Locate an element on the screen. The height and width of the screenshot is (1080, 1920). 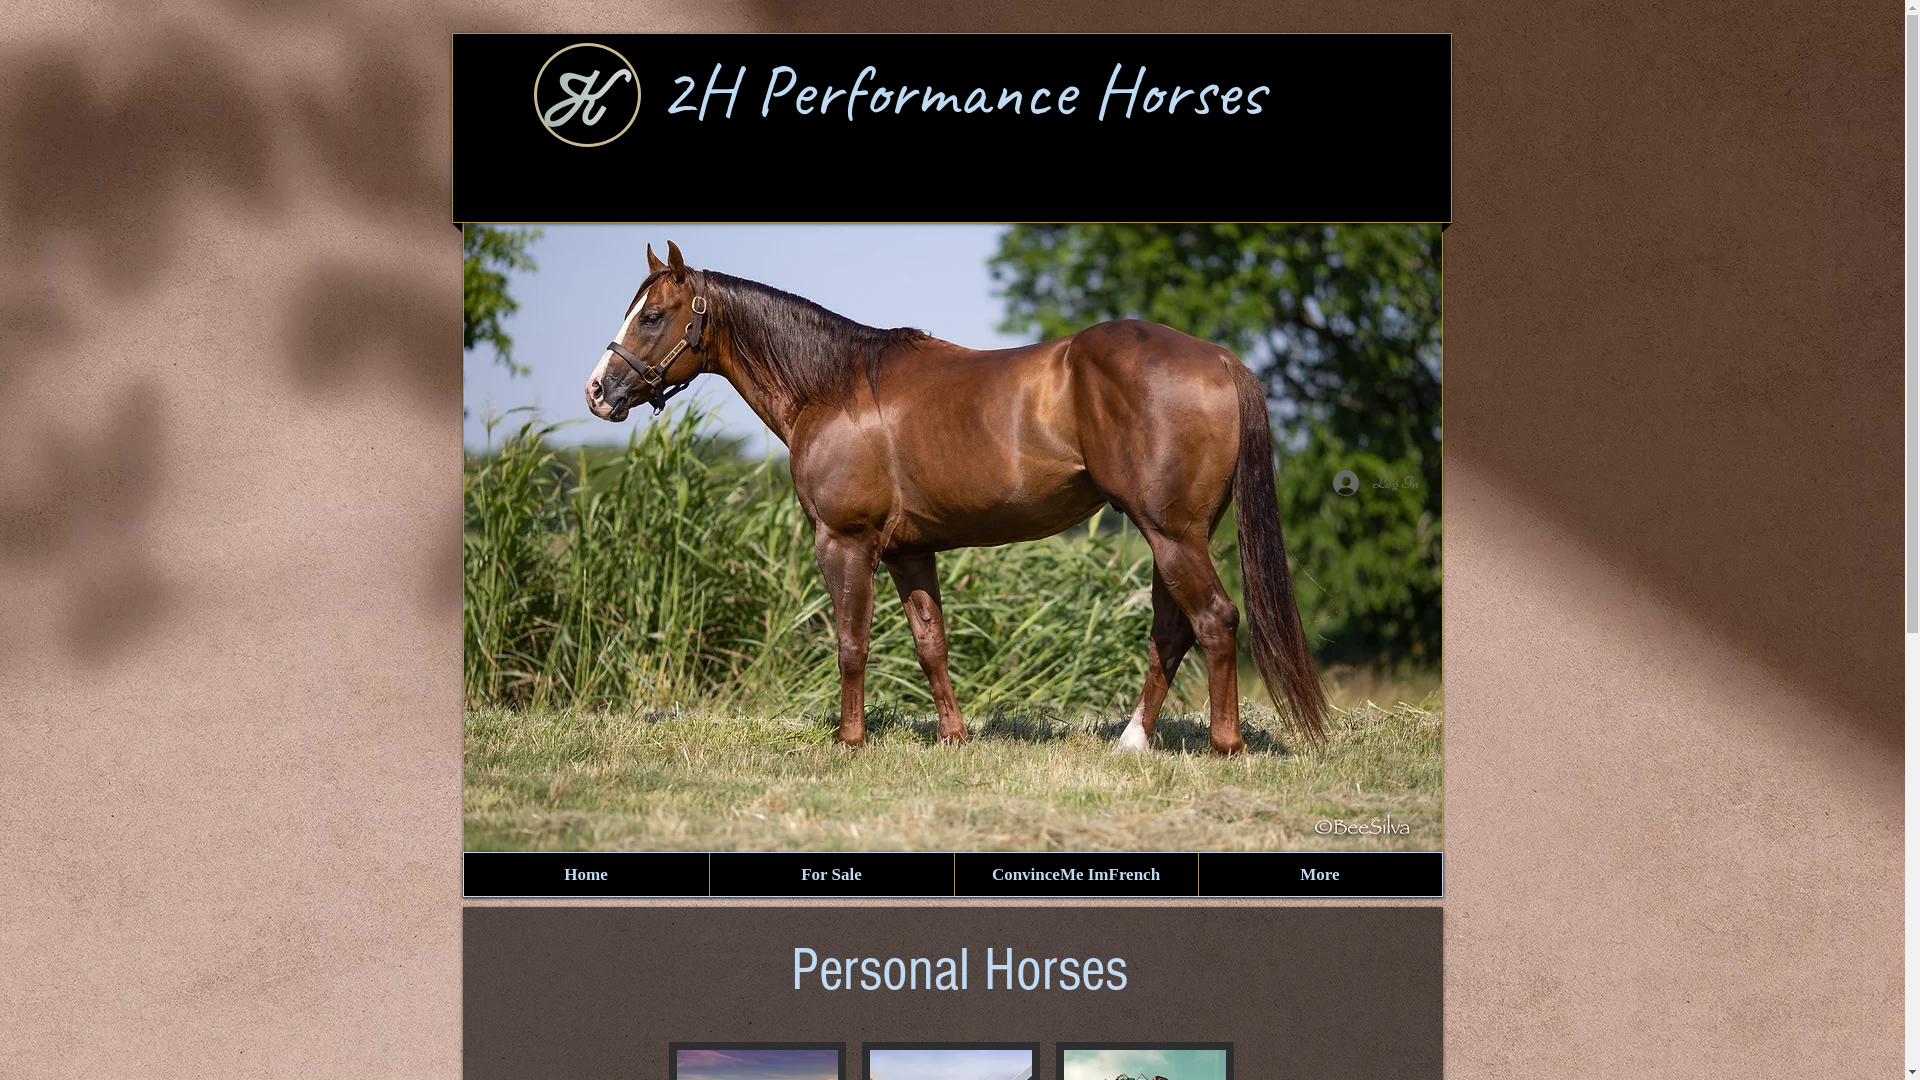
ConvinceMe ImFrench is located at coordinates (1076, 874).